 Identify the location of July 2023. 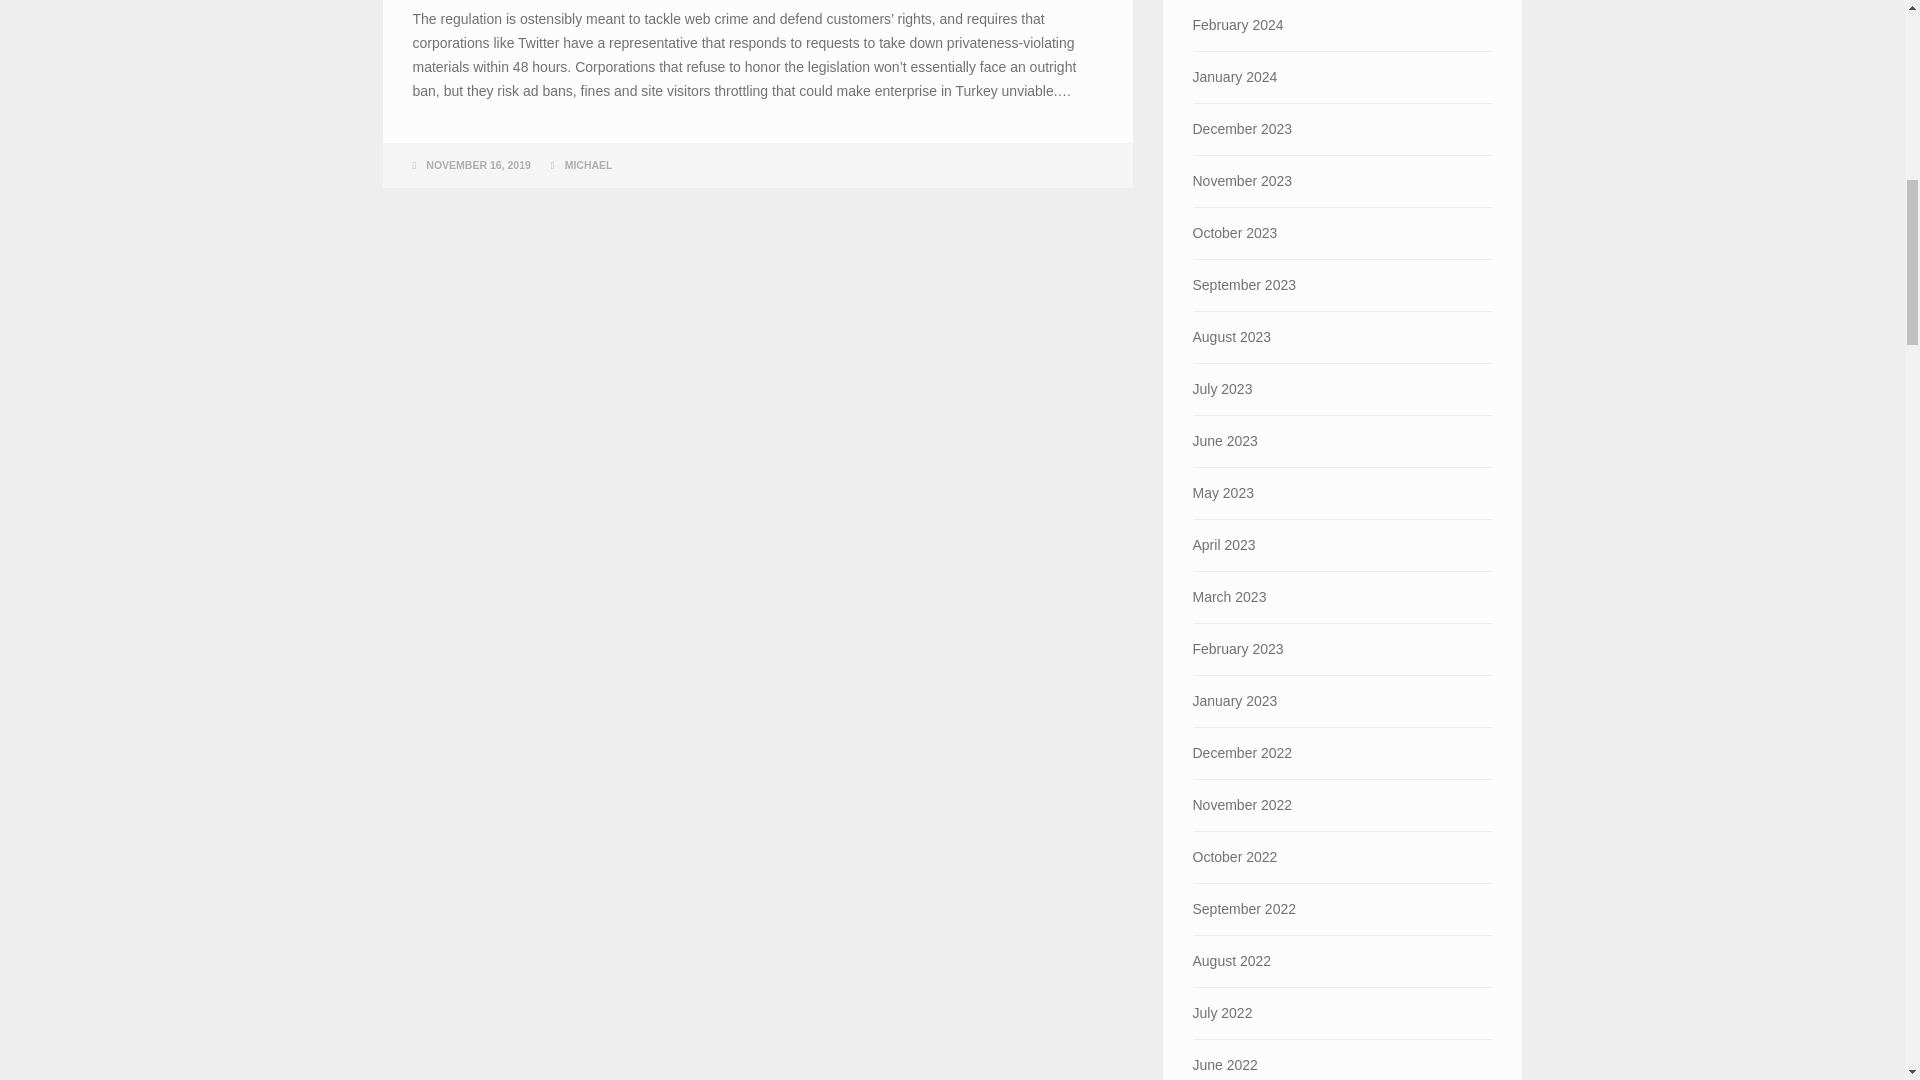
(1342, 388).